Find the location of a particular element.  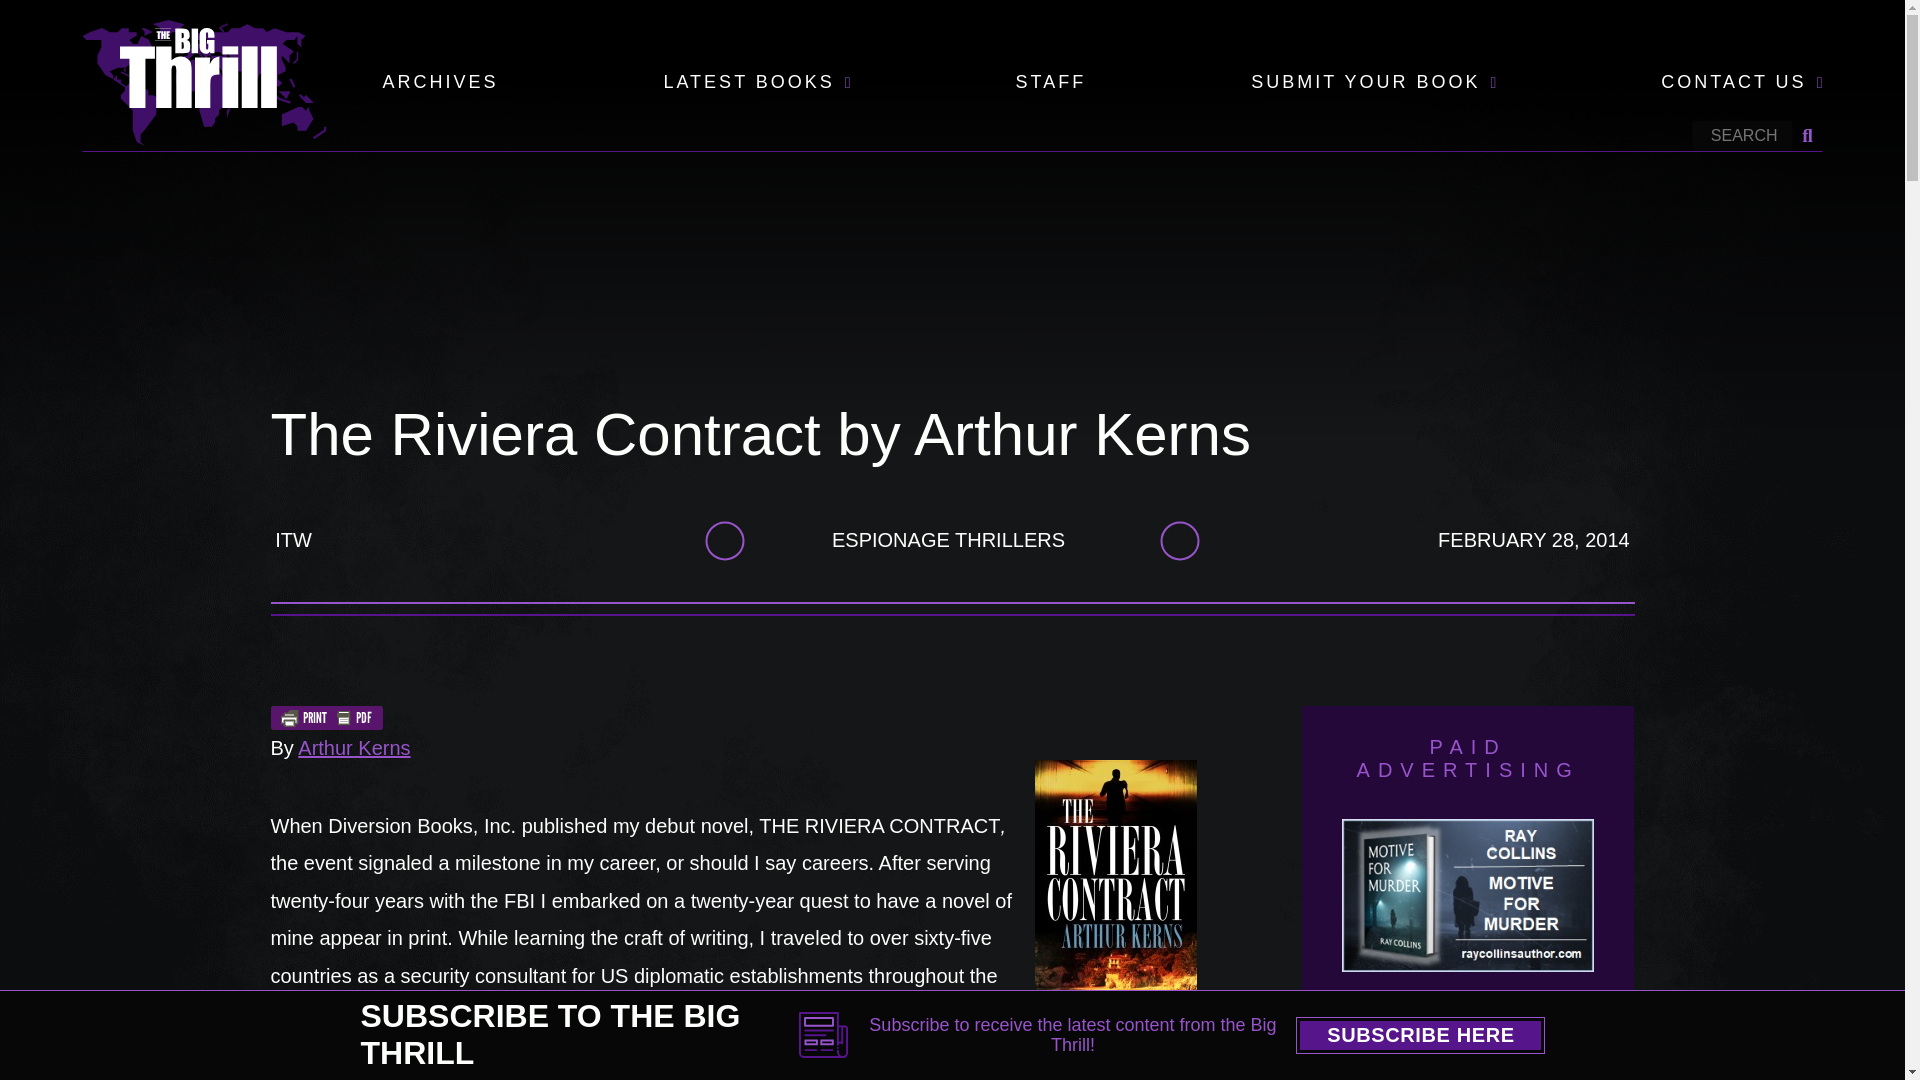

CONTACT US is located at coordinates (1733, 83).